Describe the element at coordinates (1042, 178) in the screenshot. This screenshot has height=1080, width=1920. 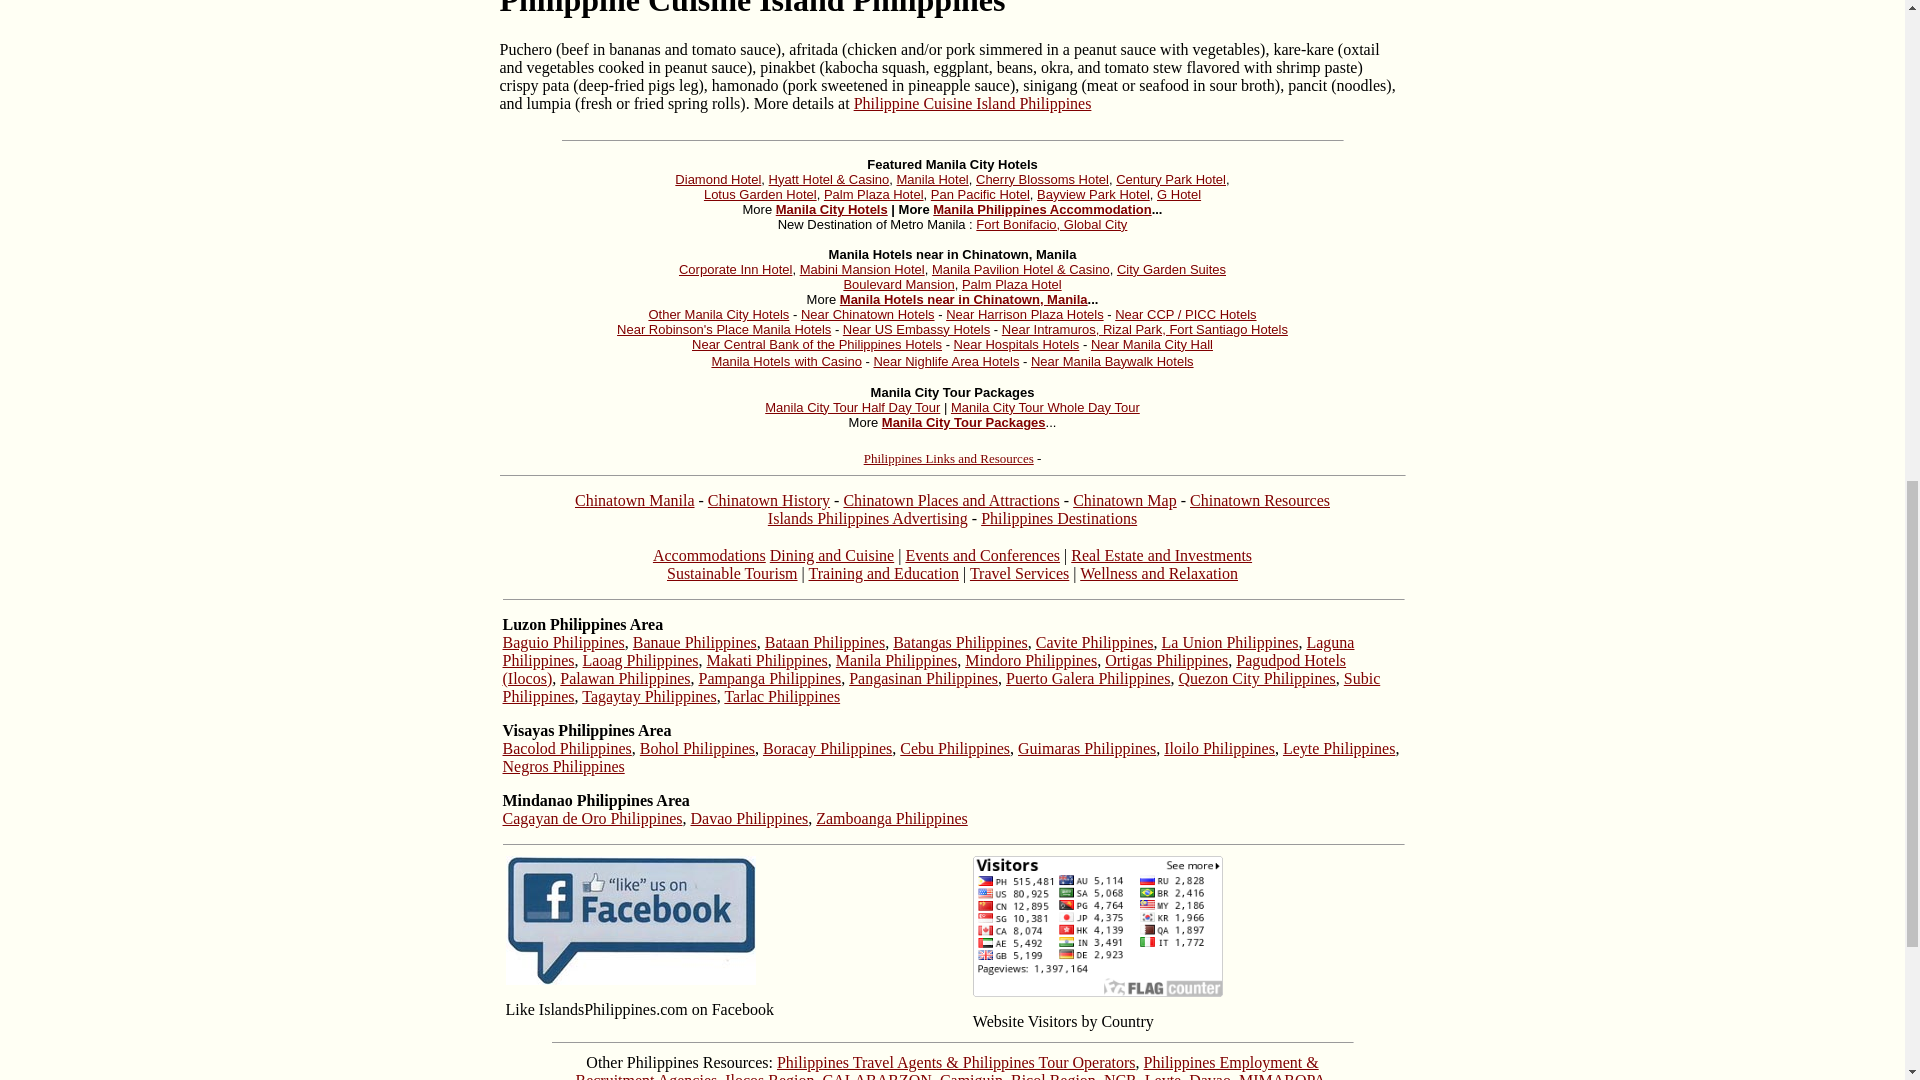
I see `Cherry Blossoms Hotel` at that location.